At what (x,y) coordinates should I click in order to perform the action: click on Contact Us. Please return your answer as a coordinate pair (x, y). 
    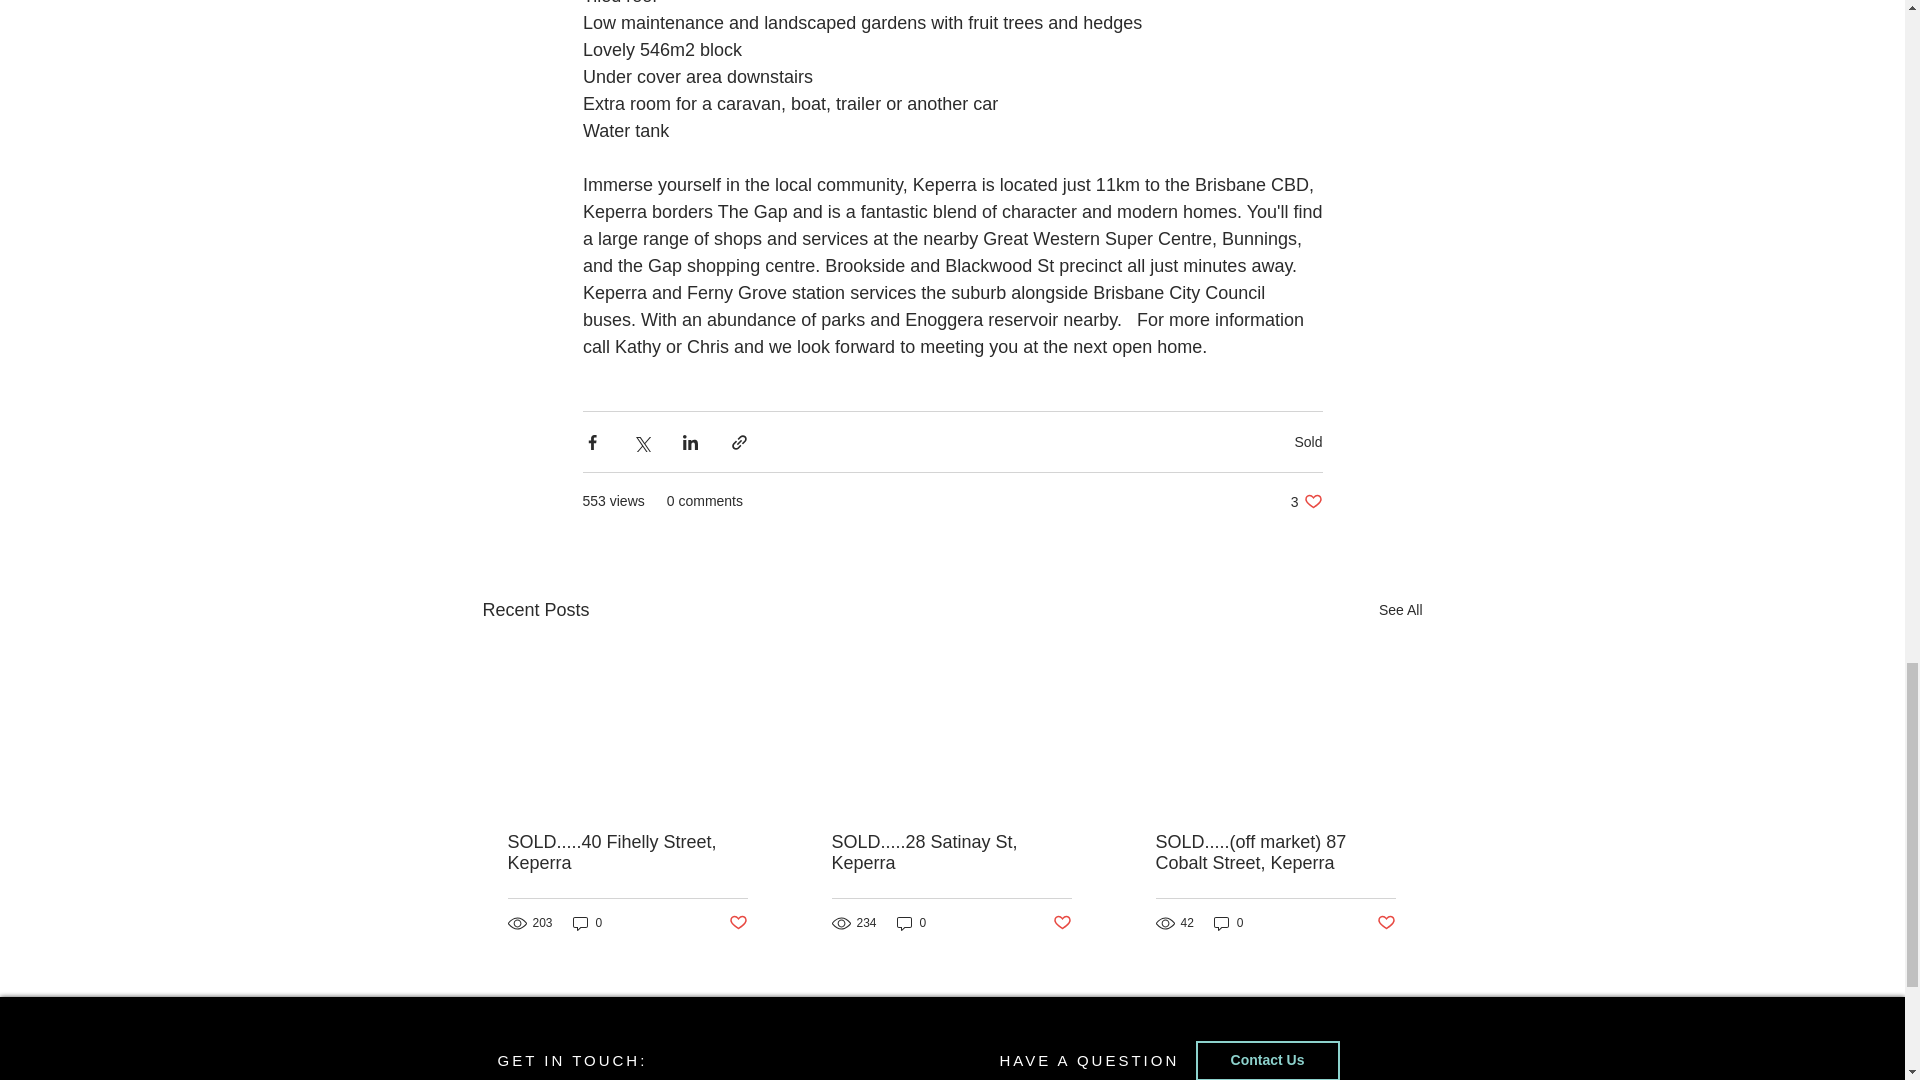
    Looking at the image, I should click on (1268, 1060).